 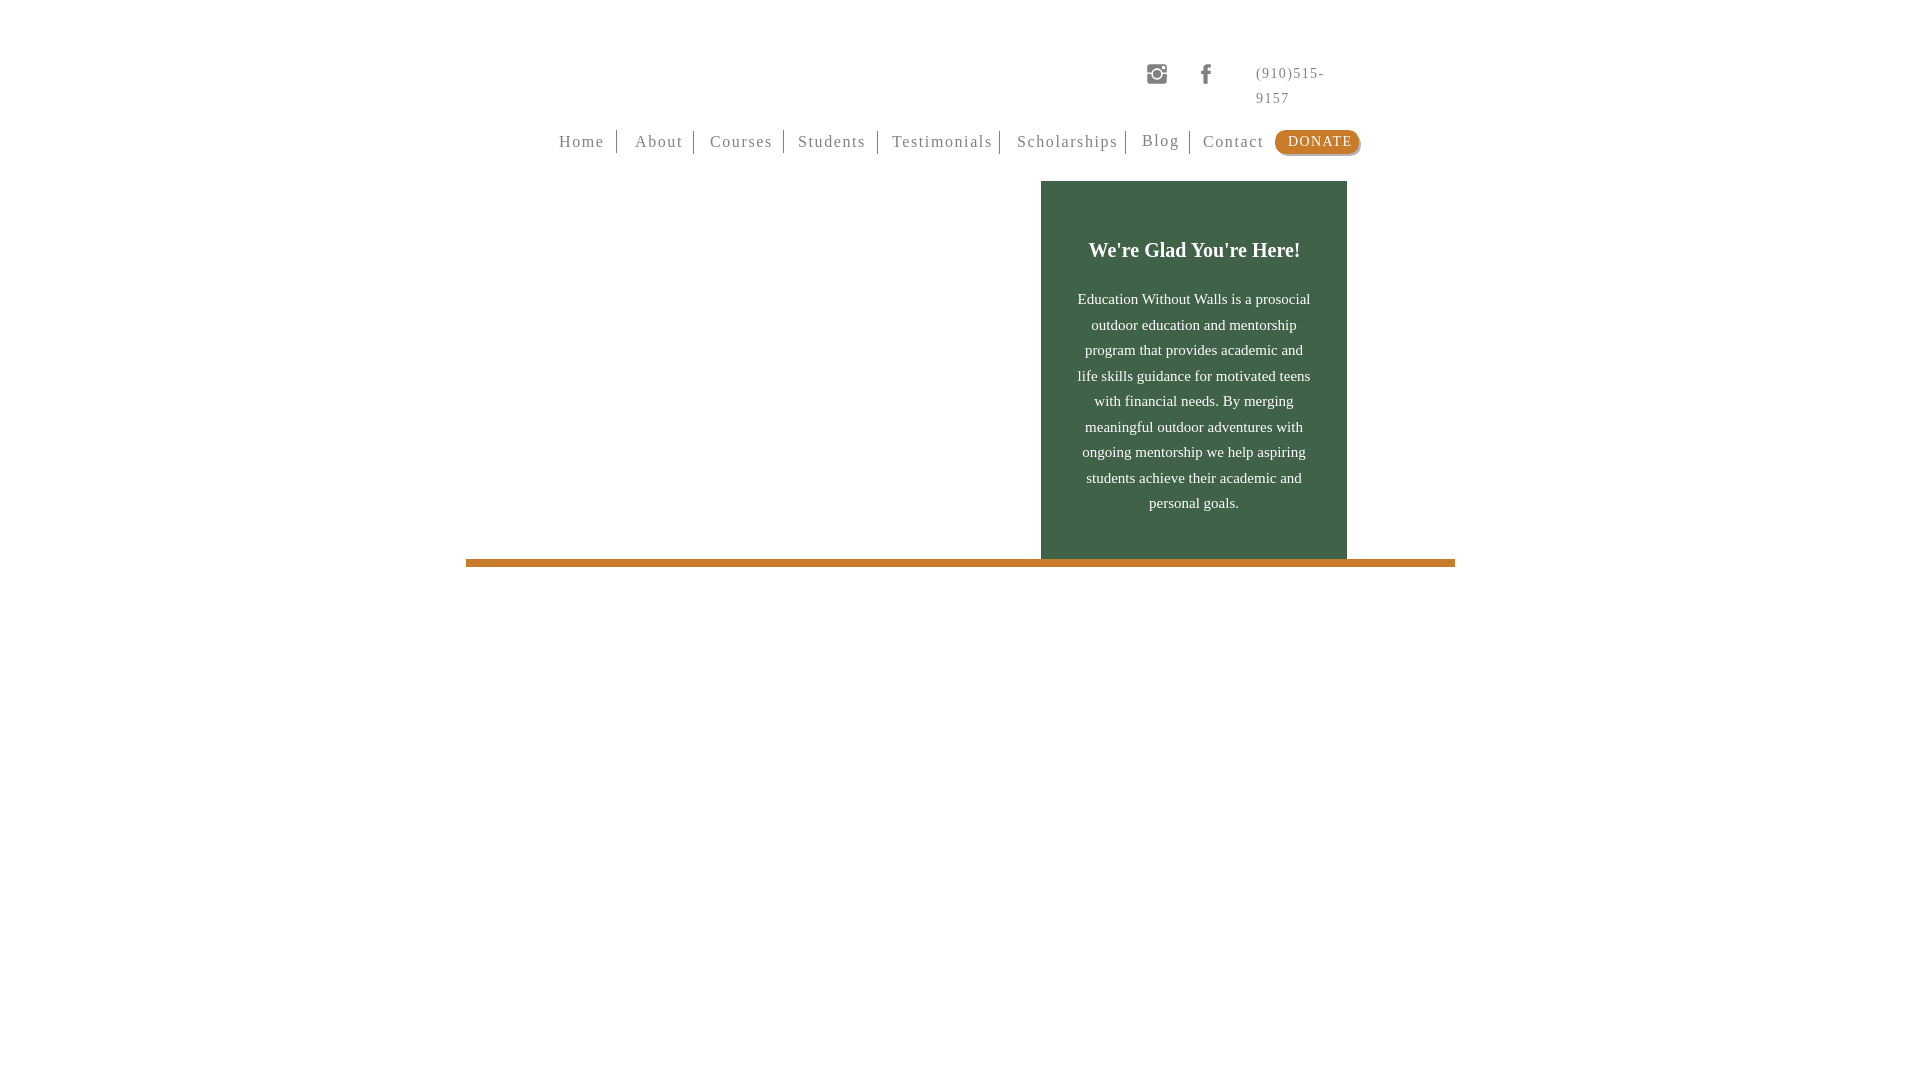 What do you see at coordinates (829, 140) in the screenshot?
I see `Students` at bounding box center [829, 140].